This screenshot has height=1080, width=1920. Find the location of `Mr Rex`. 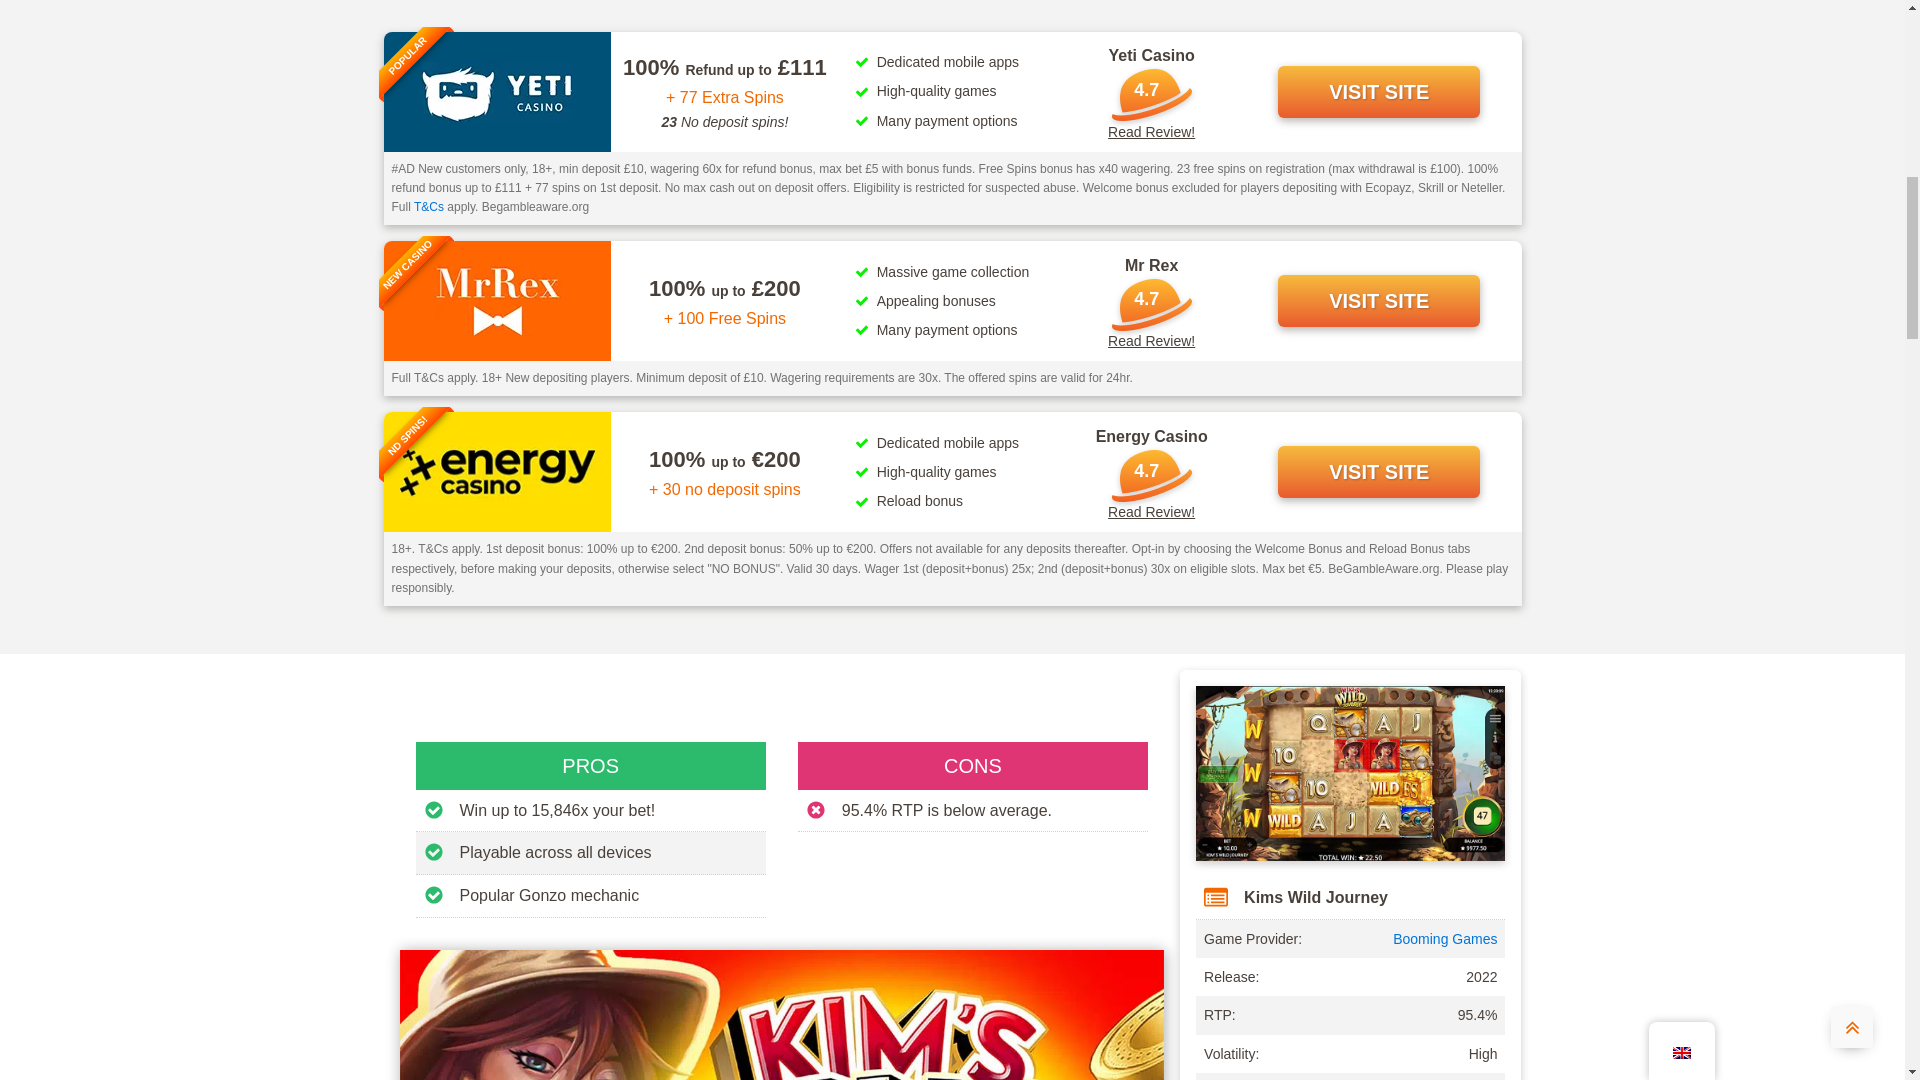

Mr Rex is located at coordinates (1152, 265).